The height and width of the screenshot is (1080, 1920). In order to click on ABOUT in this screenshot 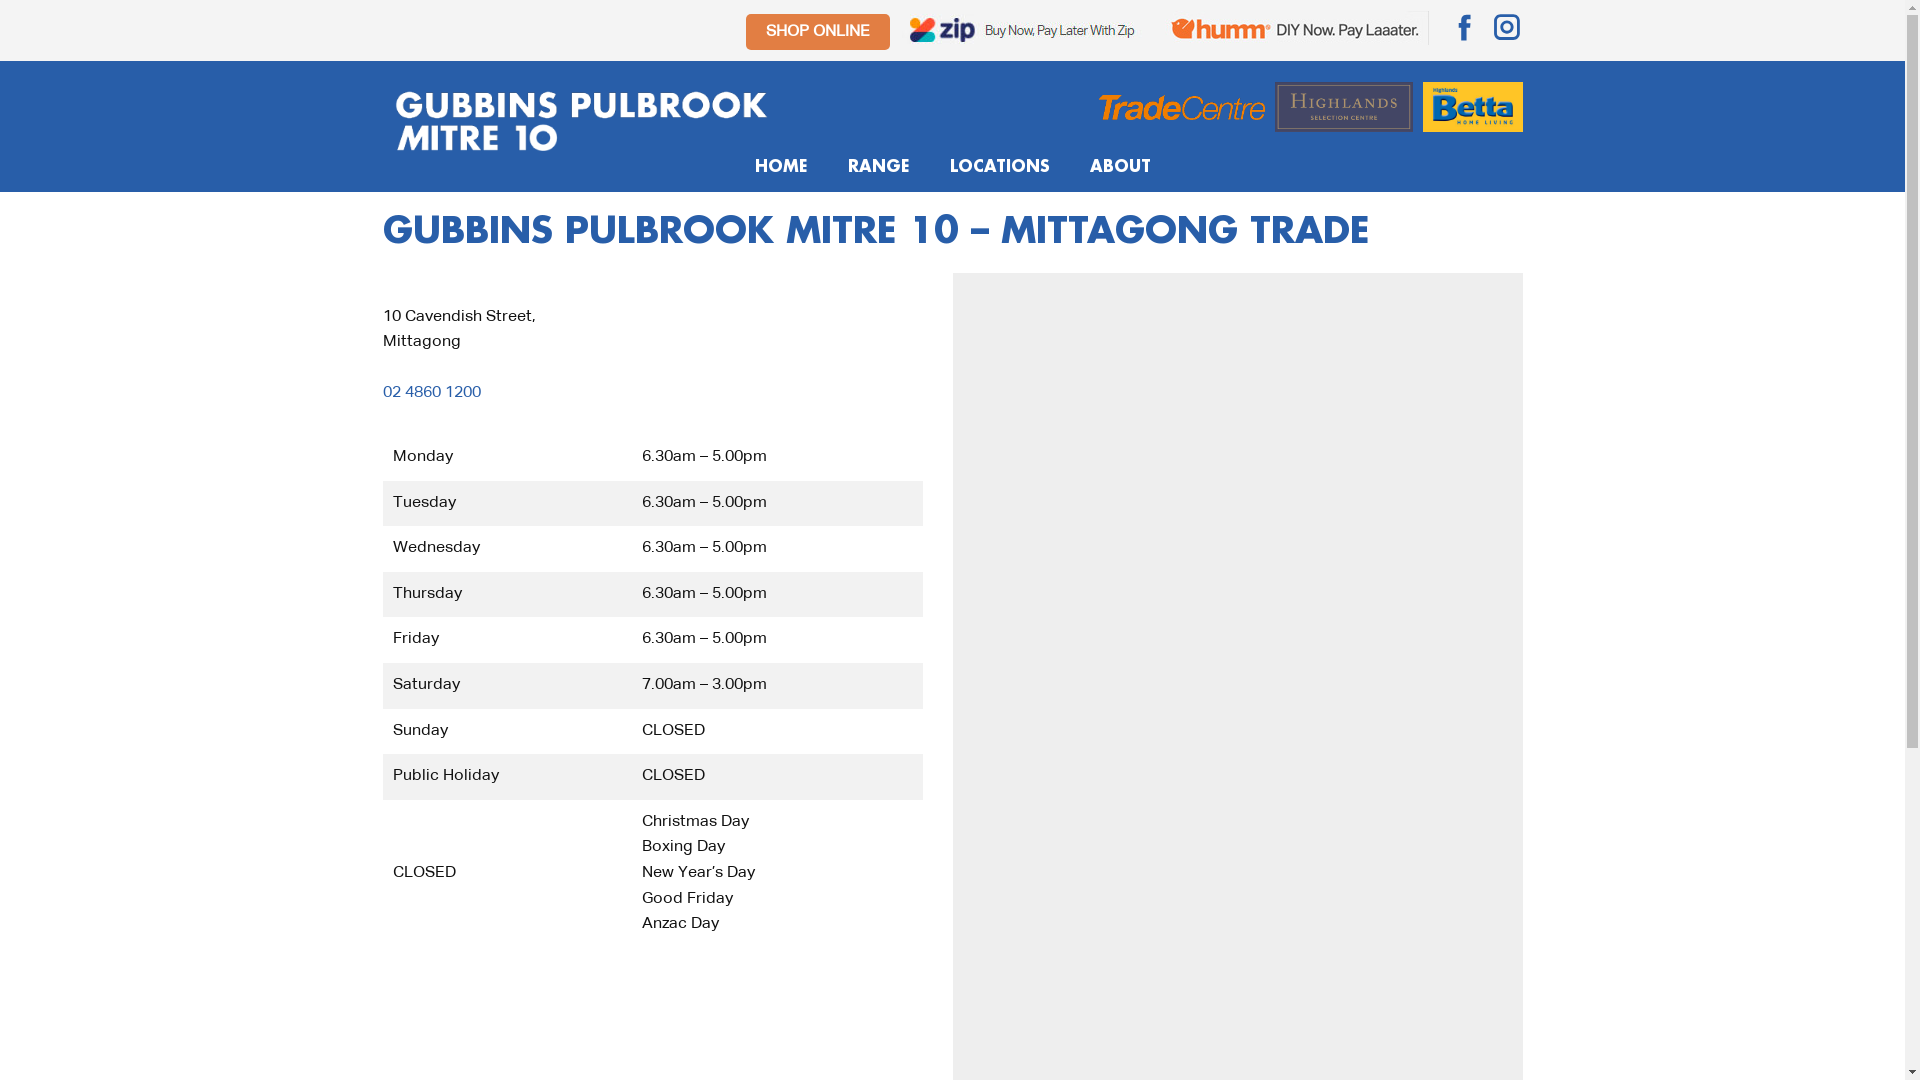, I will do `click(1120, 168)`.